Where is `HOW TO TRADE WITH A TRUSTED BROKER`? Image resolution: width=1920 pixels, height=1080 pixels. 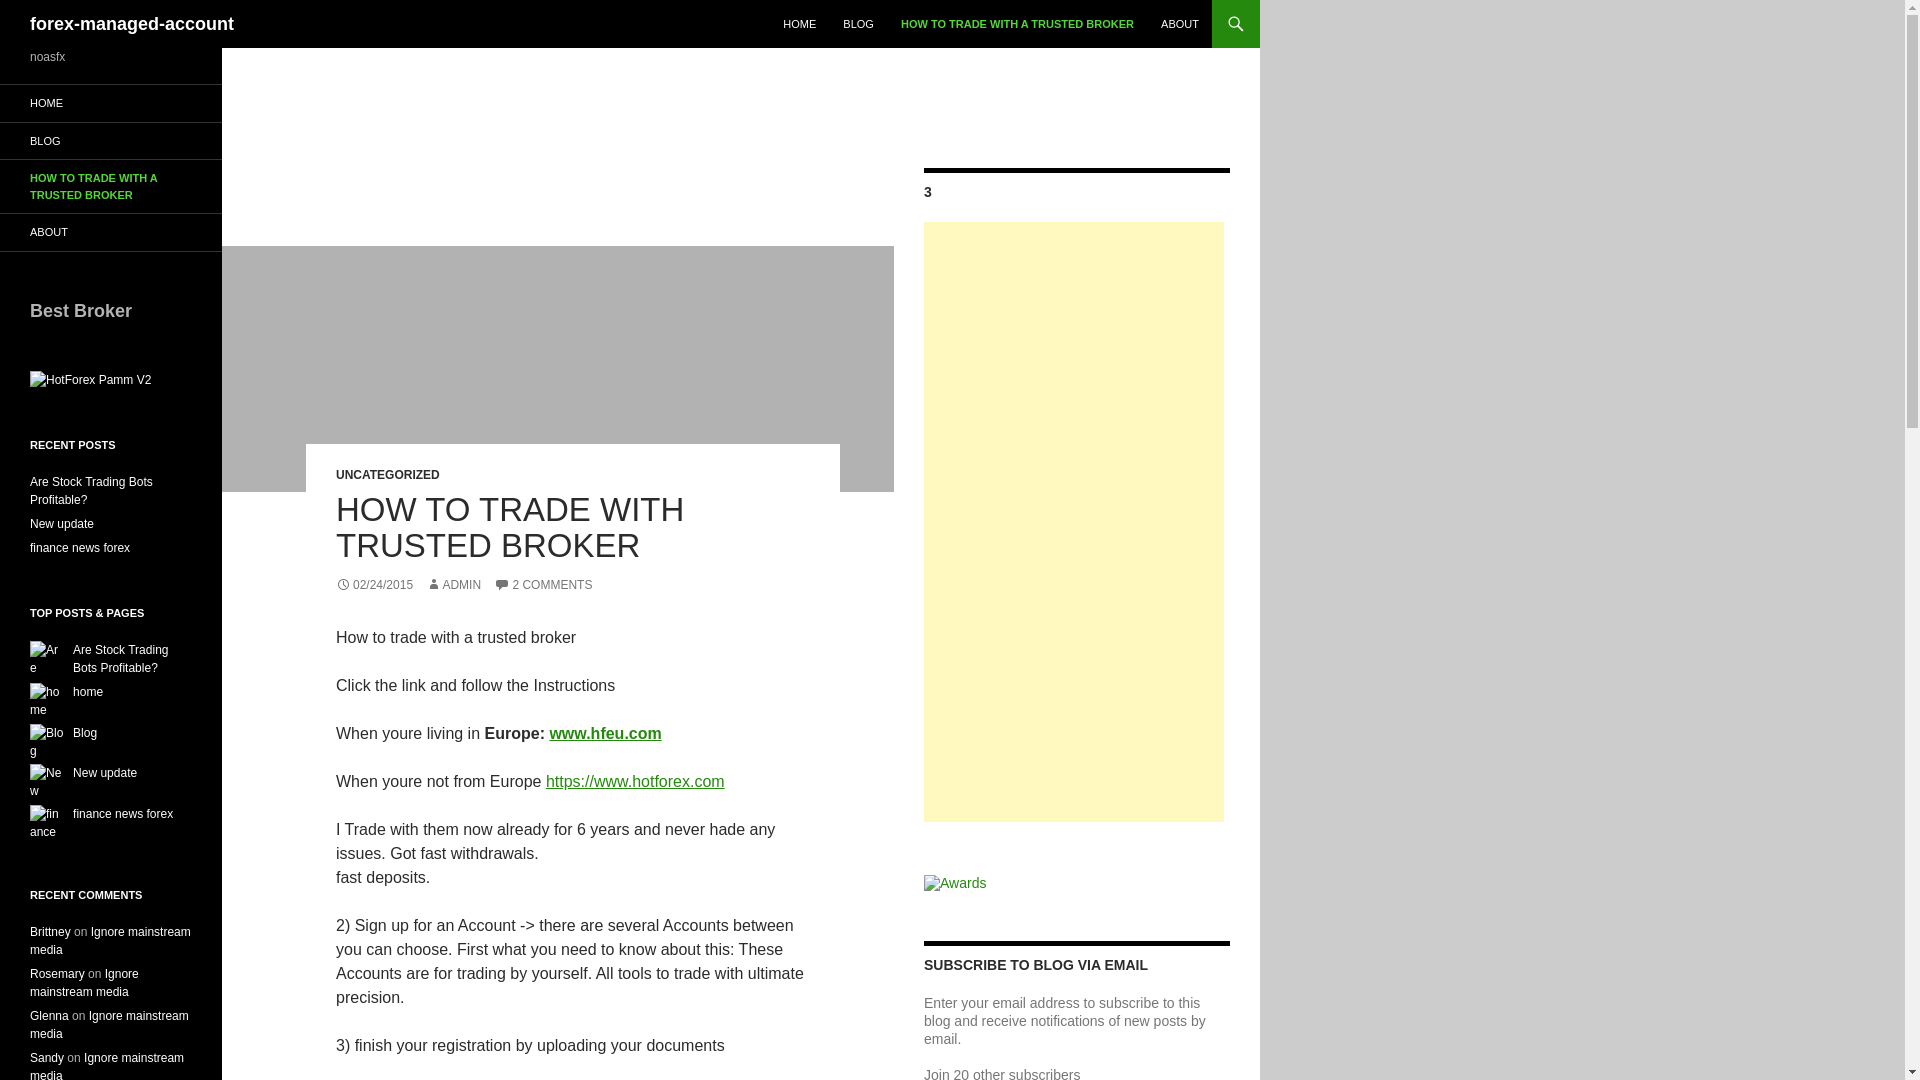 HOW TO TRADE WITH A TRUSTED BROKER is located at coordinates (1017, 24).